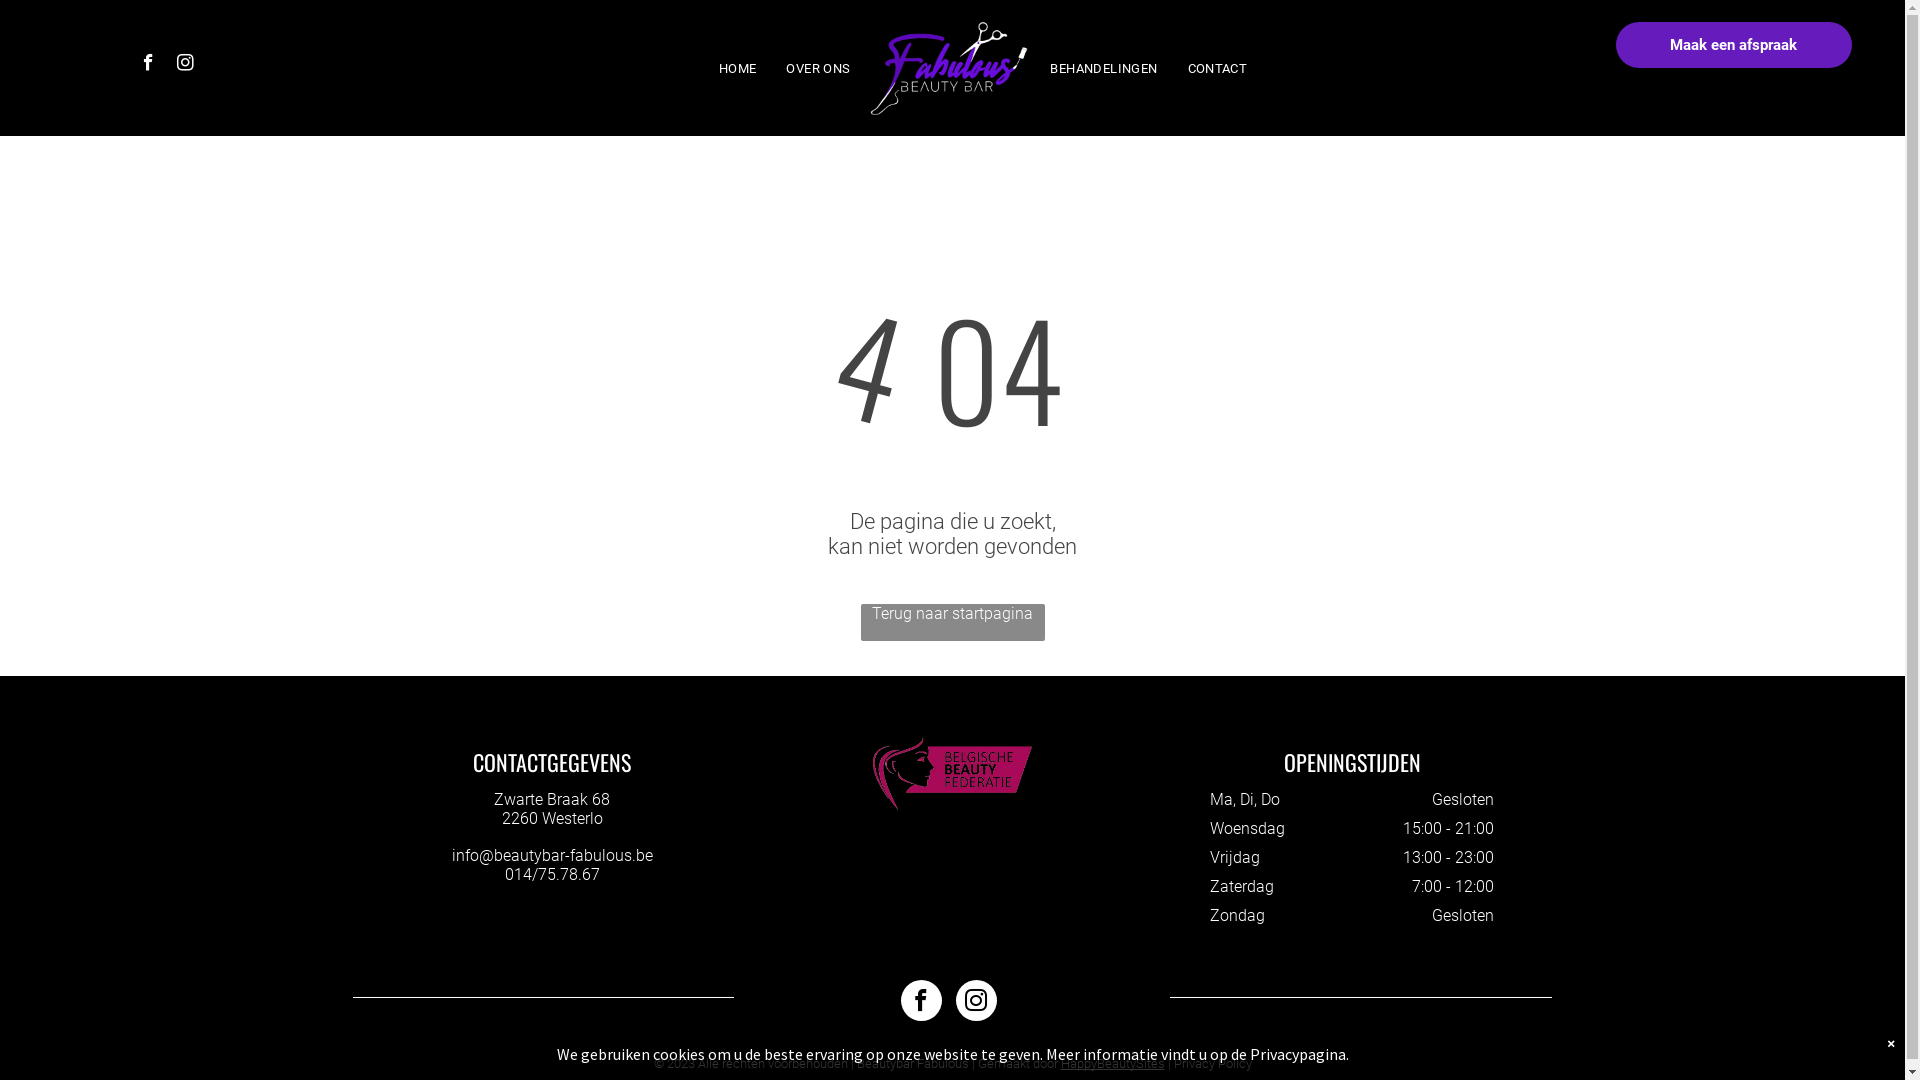 The height and width of the screenshot is (1080, 1920). Describe the element at coordinates (818, 68) in the screenshot. I see `OVER ONS` at that location.